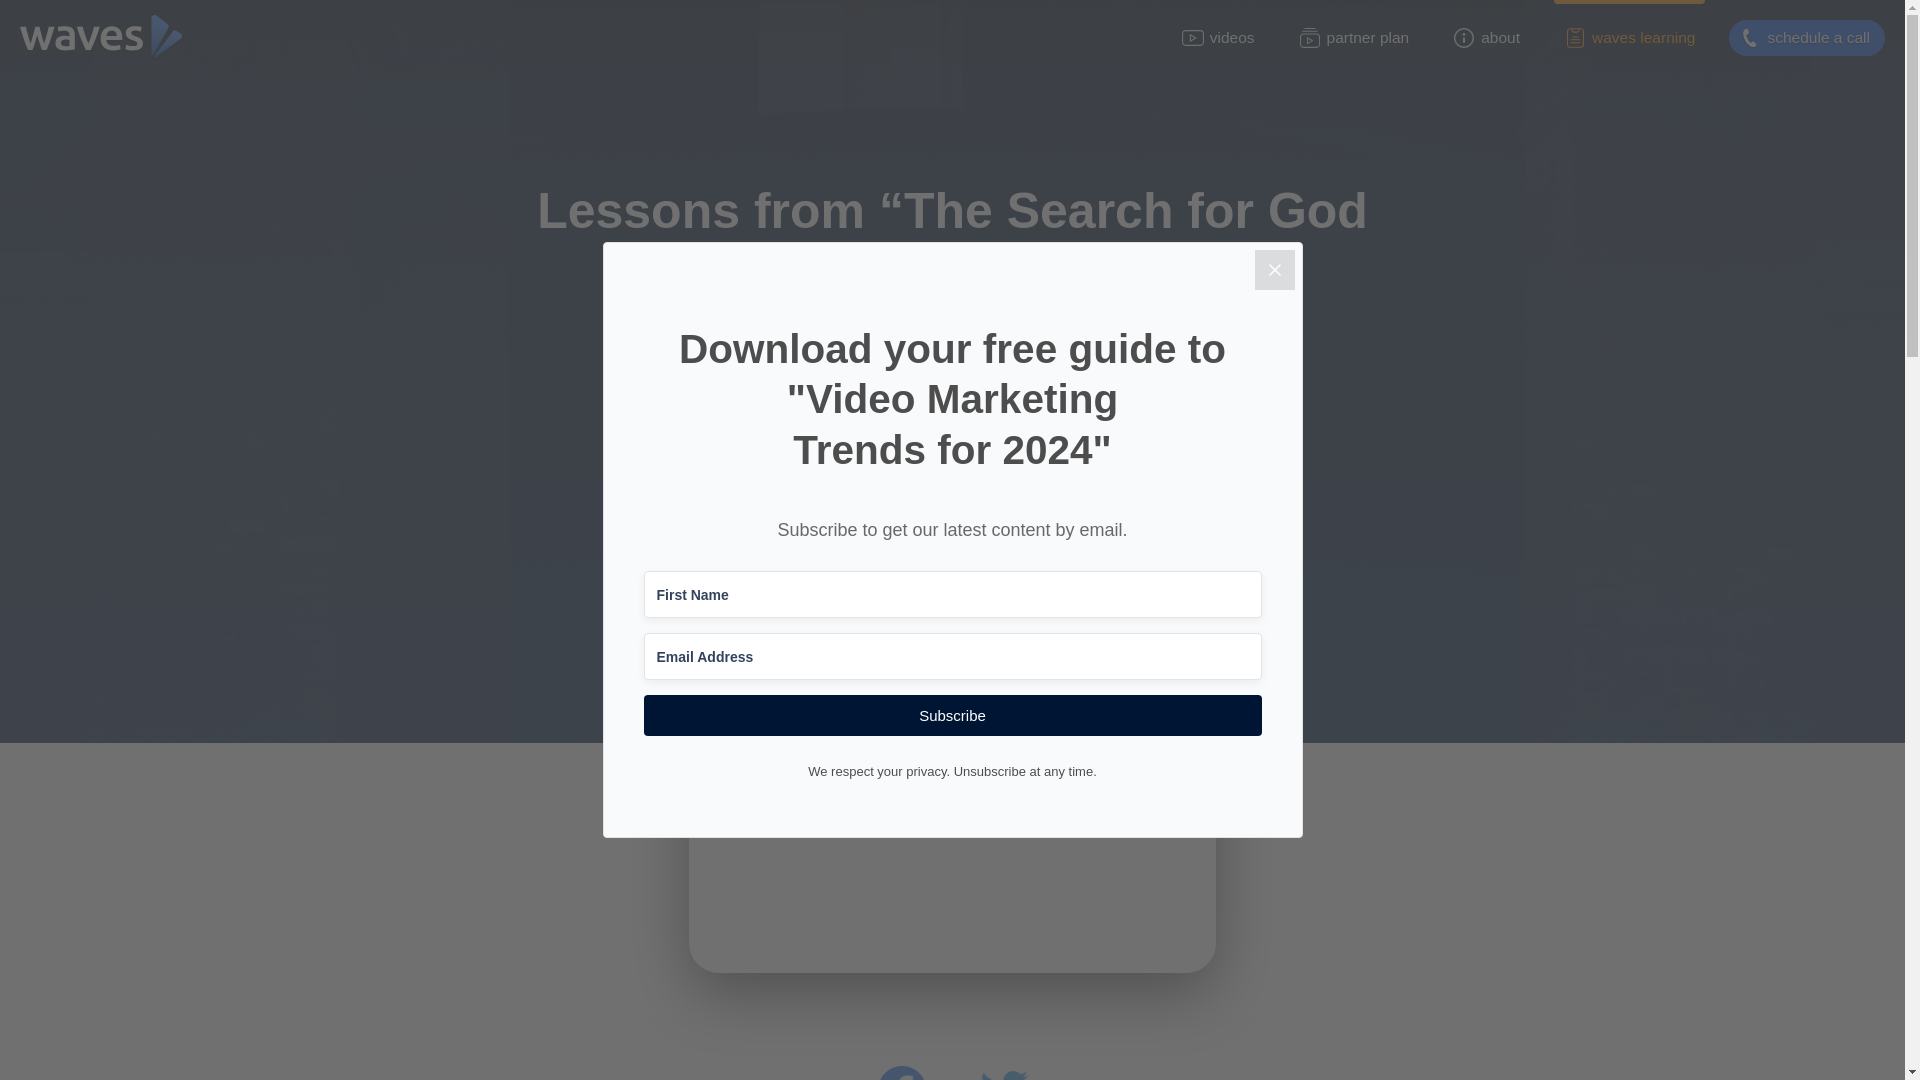  Describe the element at coordinates (1628, 38) in the screenshot. I see `waves learning` at that location.